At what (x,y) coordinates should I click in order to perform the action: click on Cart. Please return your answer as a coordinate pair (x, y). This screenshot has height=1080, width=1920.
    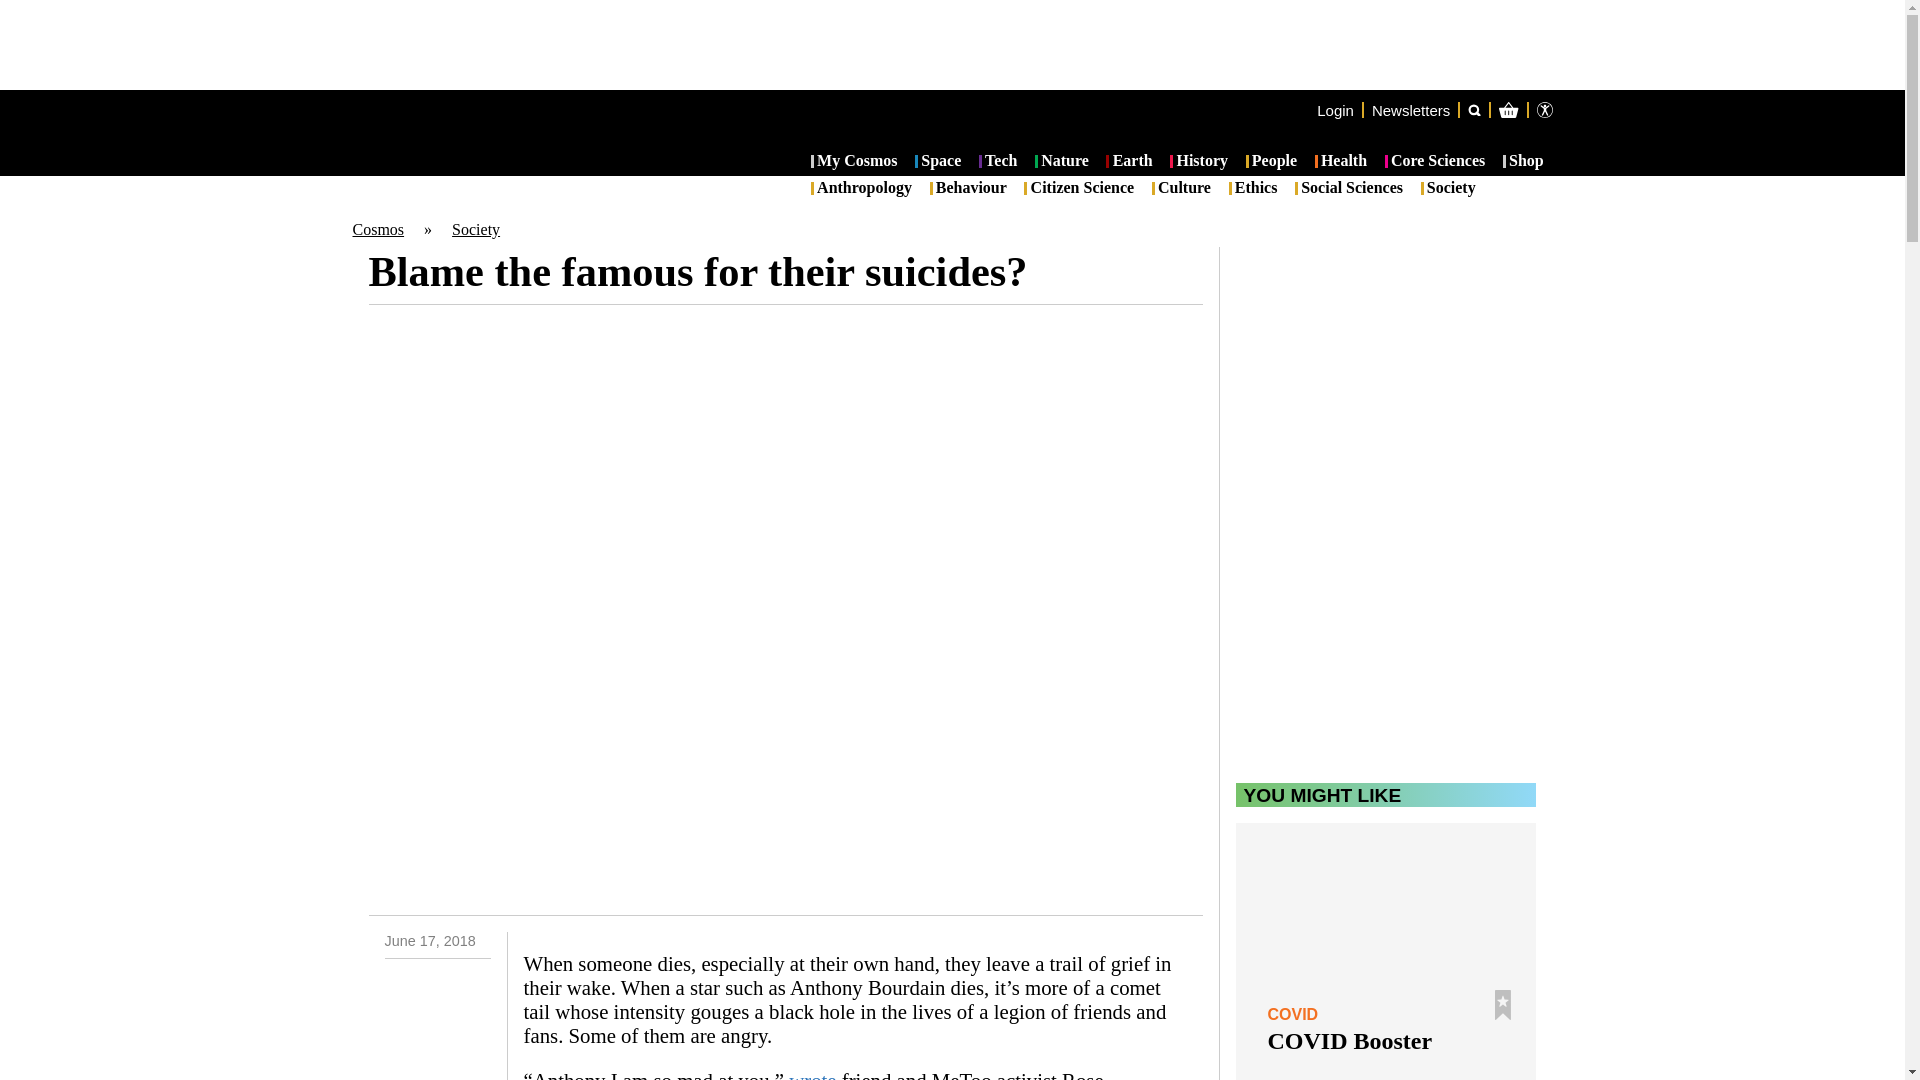
    Looking at the image, I should click on (1618, 190).